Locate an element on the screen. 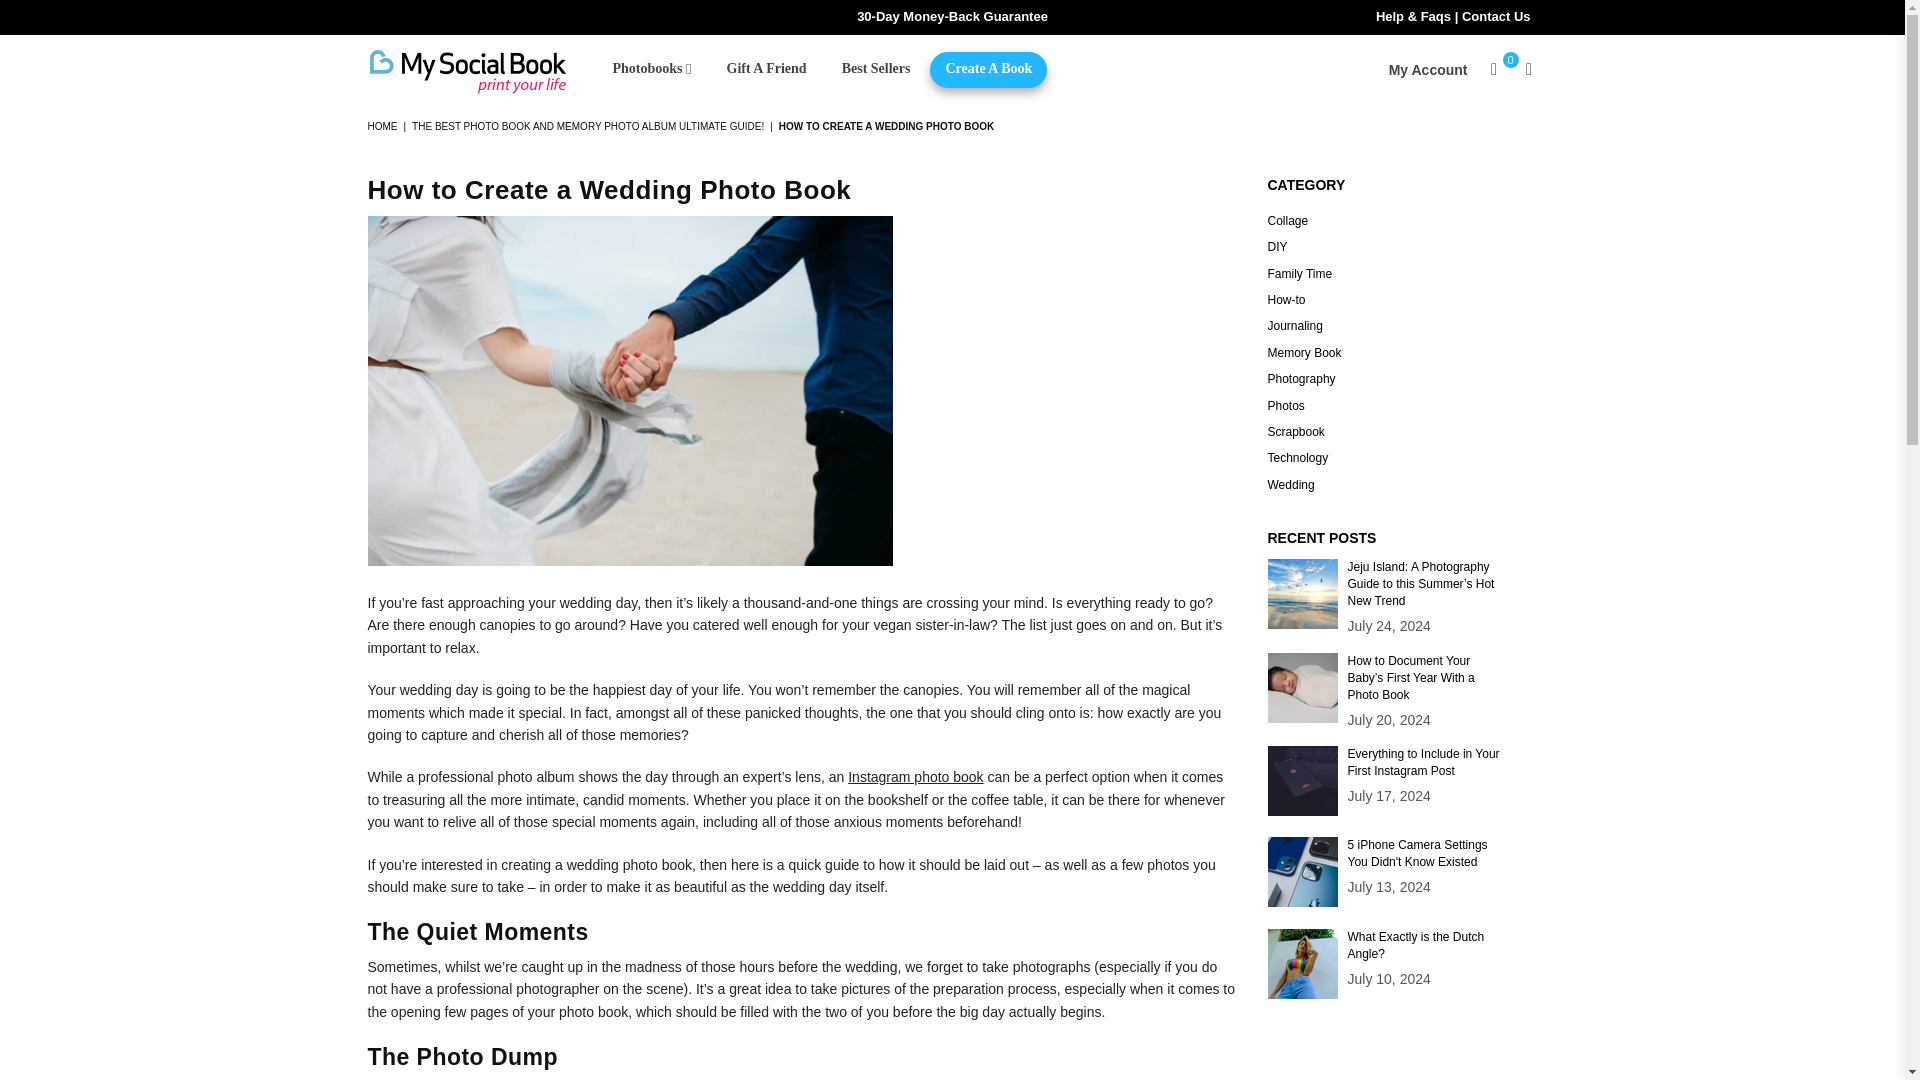 The width and height of the screenshot is (1920, 1080). Show articles tagged DIY is located at coordinates (1278, 246).